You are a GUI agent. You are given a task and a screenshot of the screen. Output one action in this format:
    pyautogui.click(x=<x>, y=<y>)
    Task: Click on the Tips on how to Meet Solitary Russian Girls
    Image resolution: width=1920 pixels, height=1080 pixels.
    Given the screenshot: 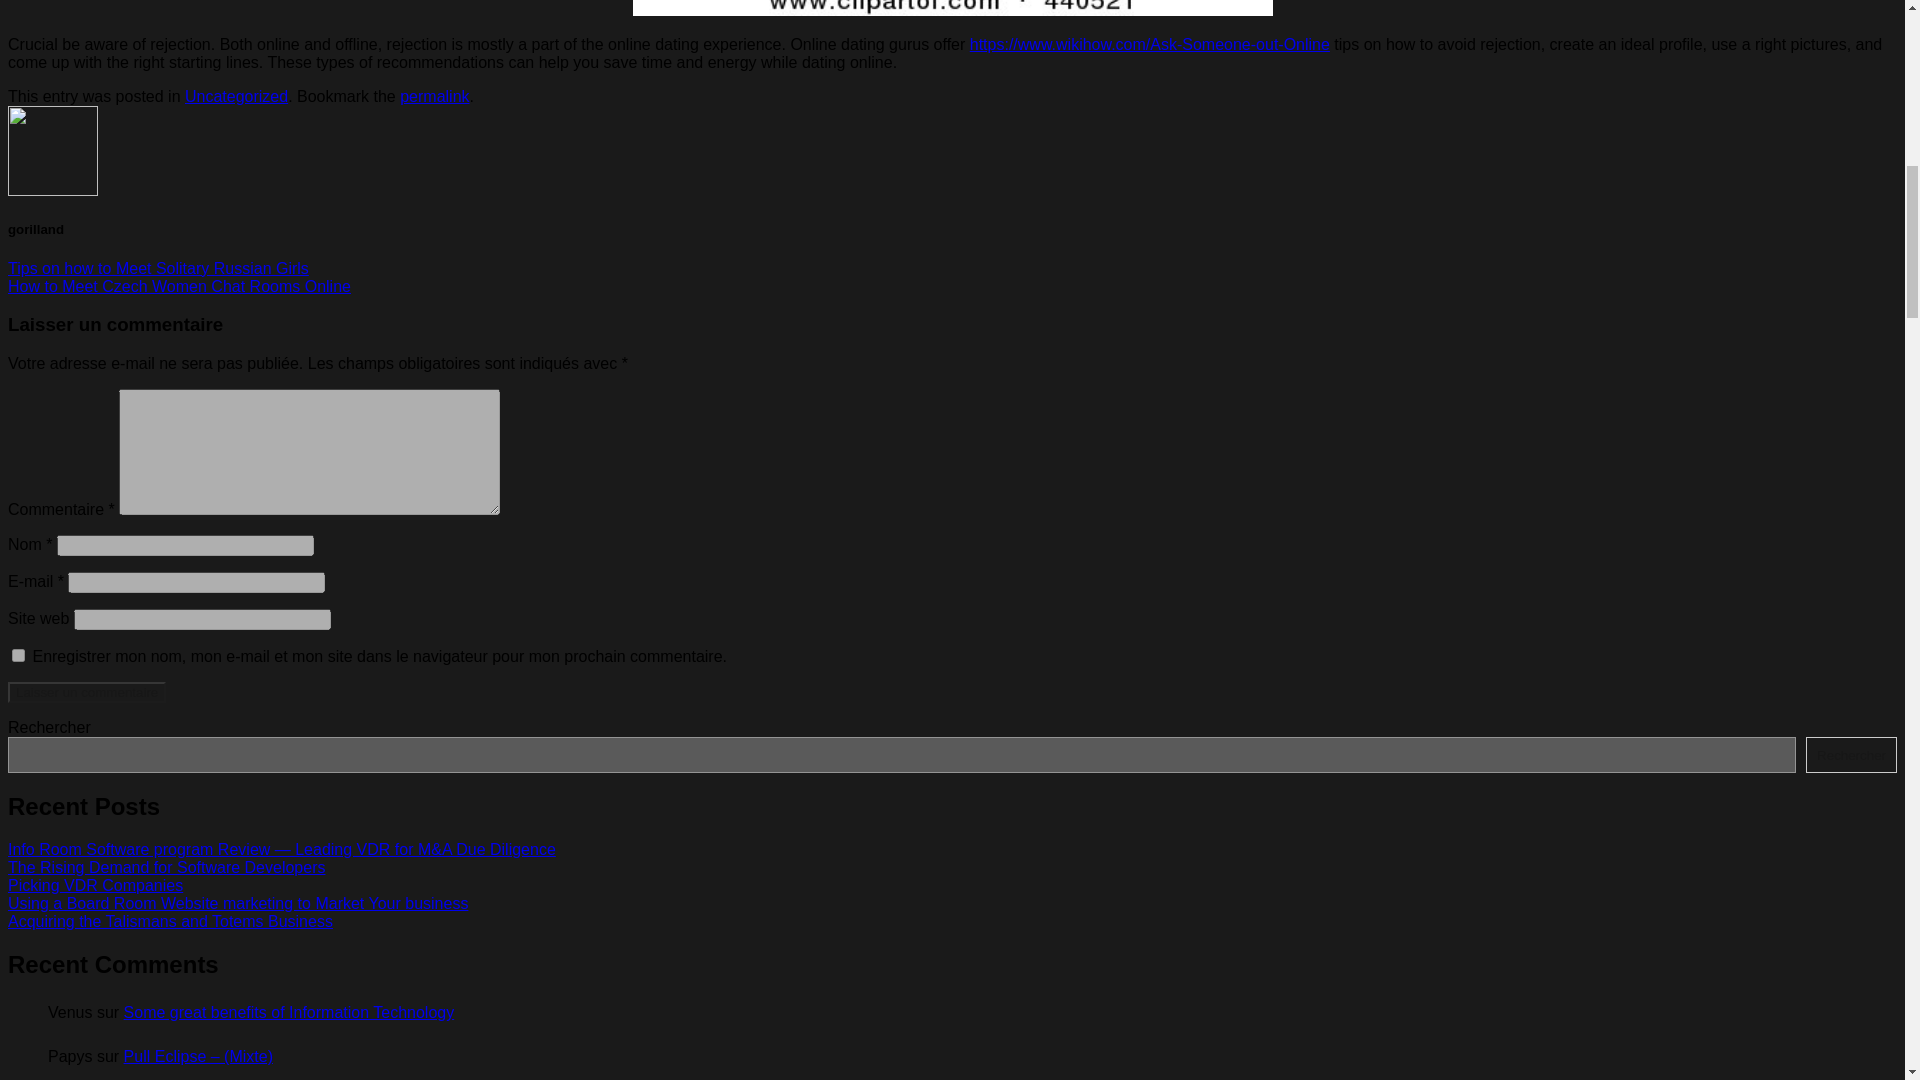 What is the action you would take?
    pyautogui.click(x=158, y=268)
    